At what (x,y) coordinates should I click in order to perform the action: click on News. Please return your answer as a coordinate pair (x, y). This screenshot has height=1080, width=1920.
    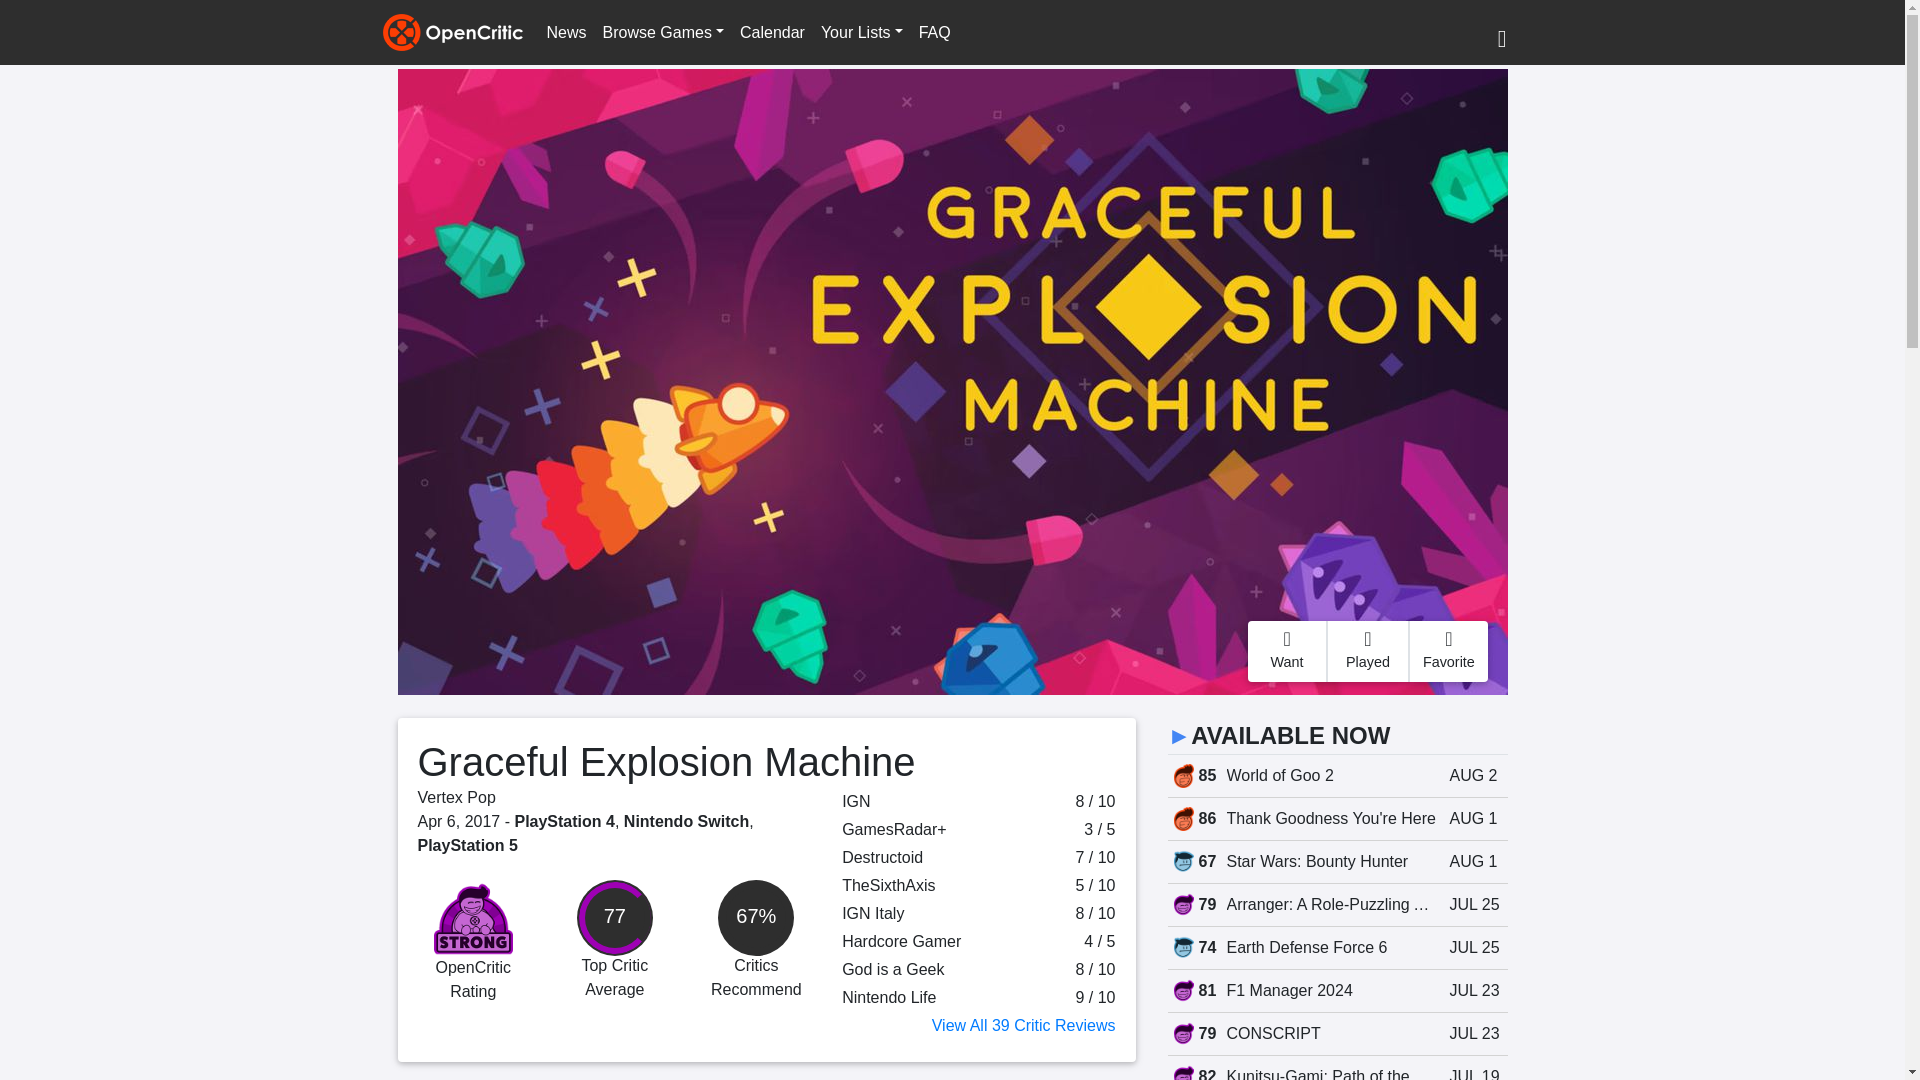
    Looking at the image, I should click on (565, 31).